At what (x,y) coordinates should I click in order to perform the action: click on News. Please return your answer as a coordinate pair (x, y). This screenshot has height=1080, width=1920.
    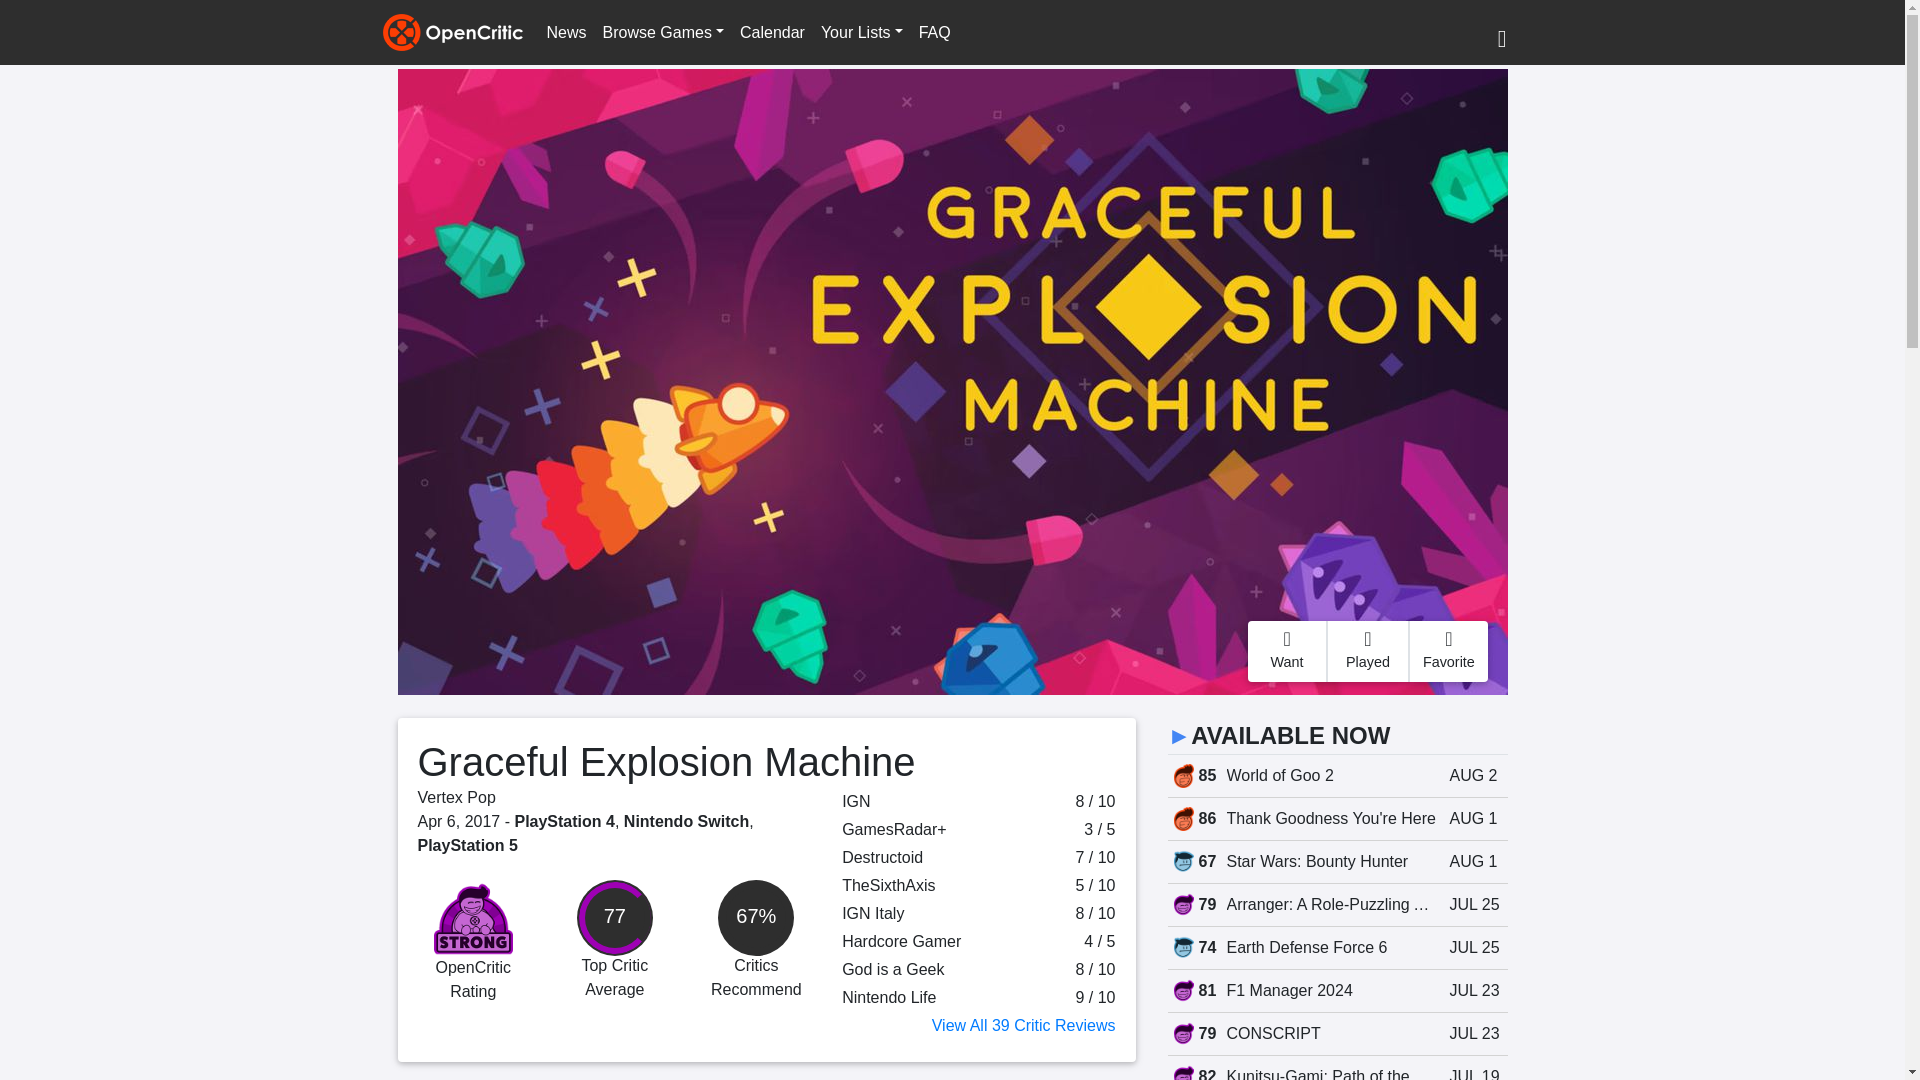
    Looking at the image, I should click on (565, 31).